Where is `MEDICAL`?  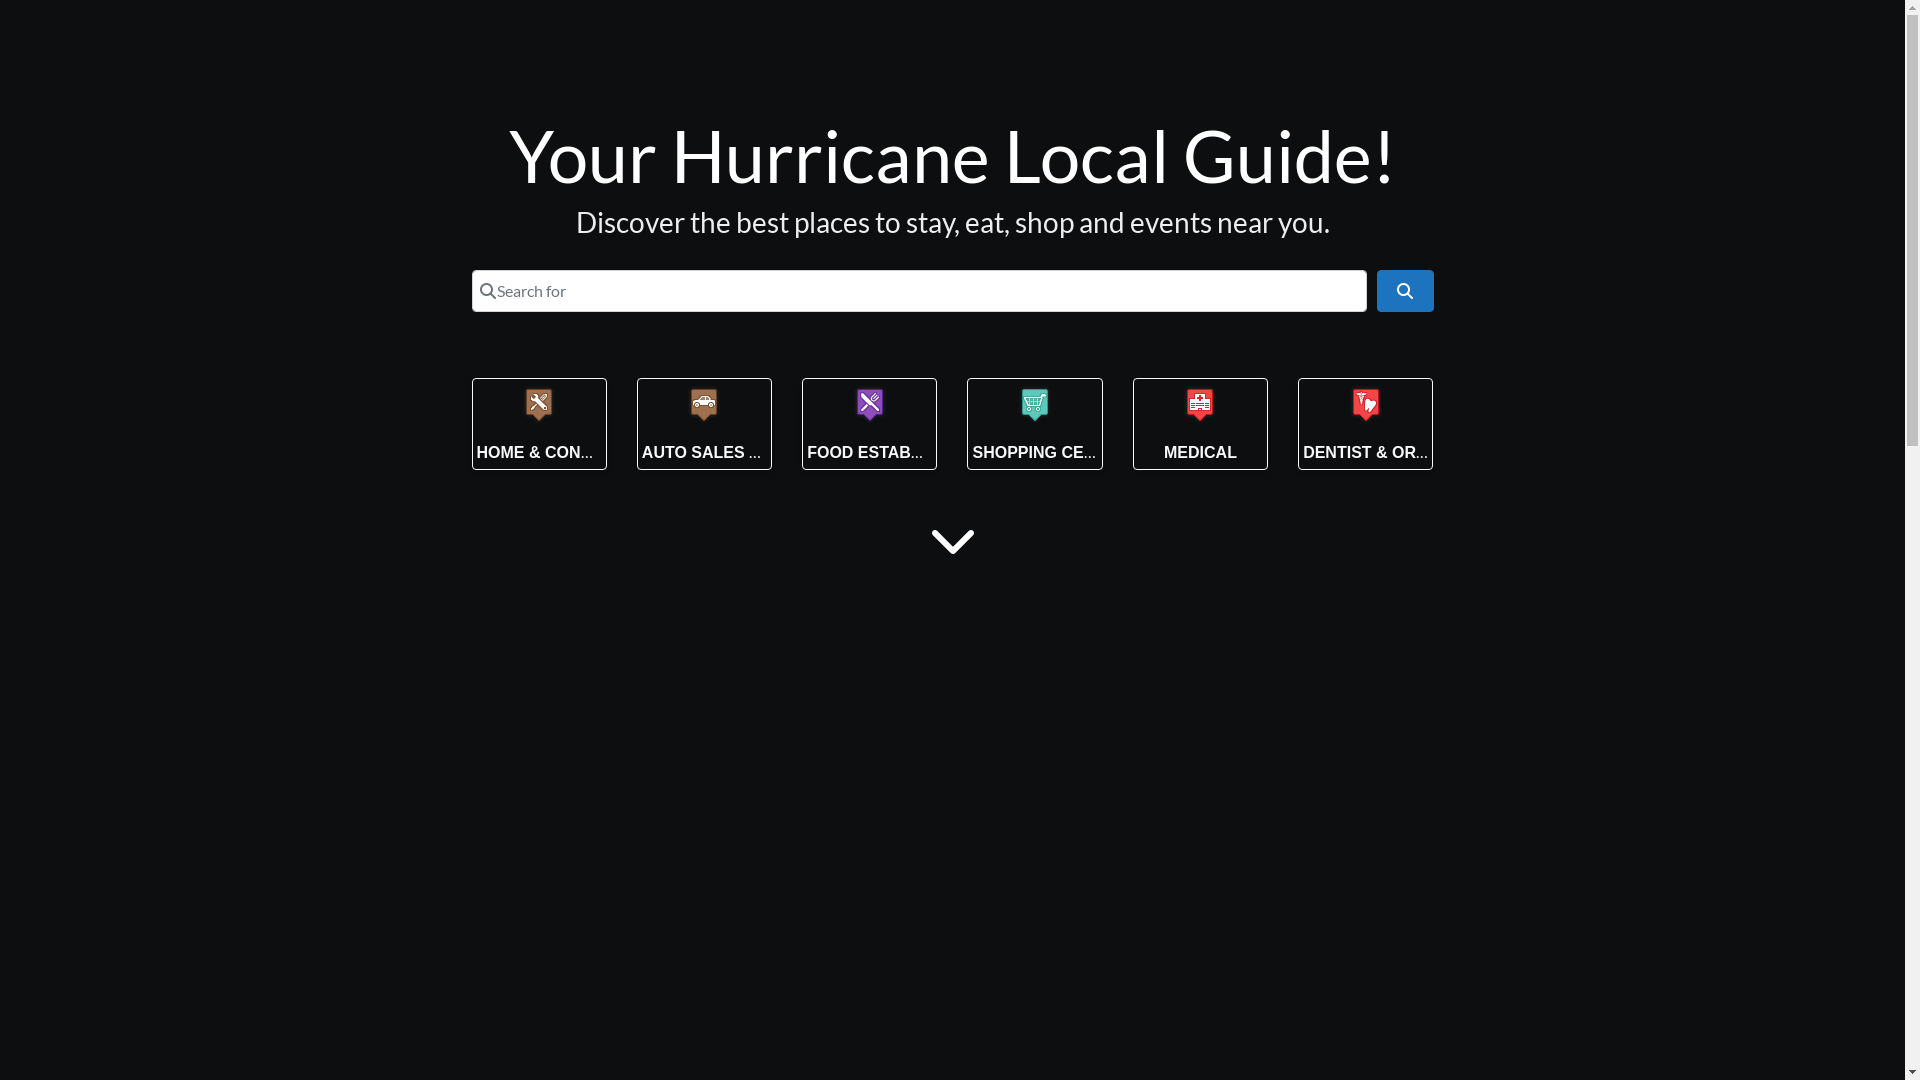
MEDICAL is located at coordinates (1200, 452).